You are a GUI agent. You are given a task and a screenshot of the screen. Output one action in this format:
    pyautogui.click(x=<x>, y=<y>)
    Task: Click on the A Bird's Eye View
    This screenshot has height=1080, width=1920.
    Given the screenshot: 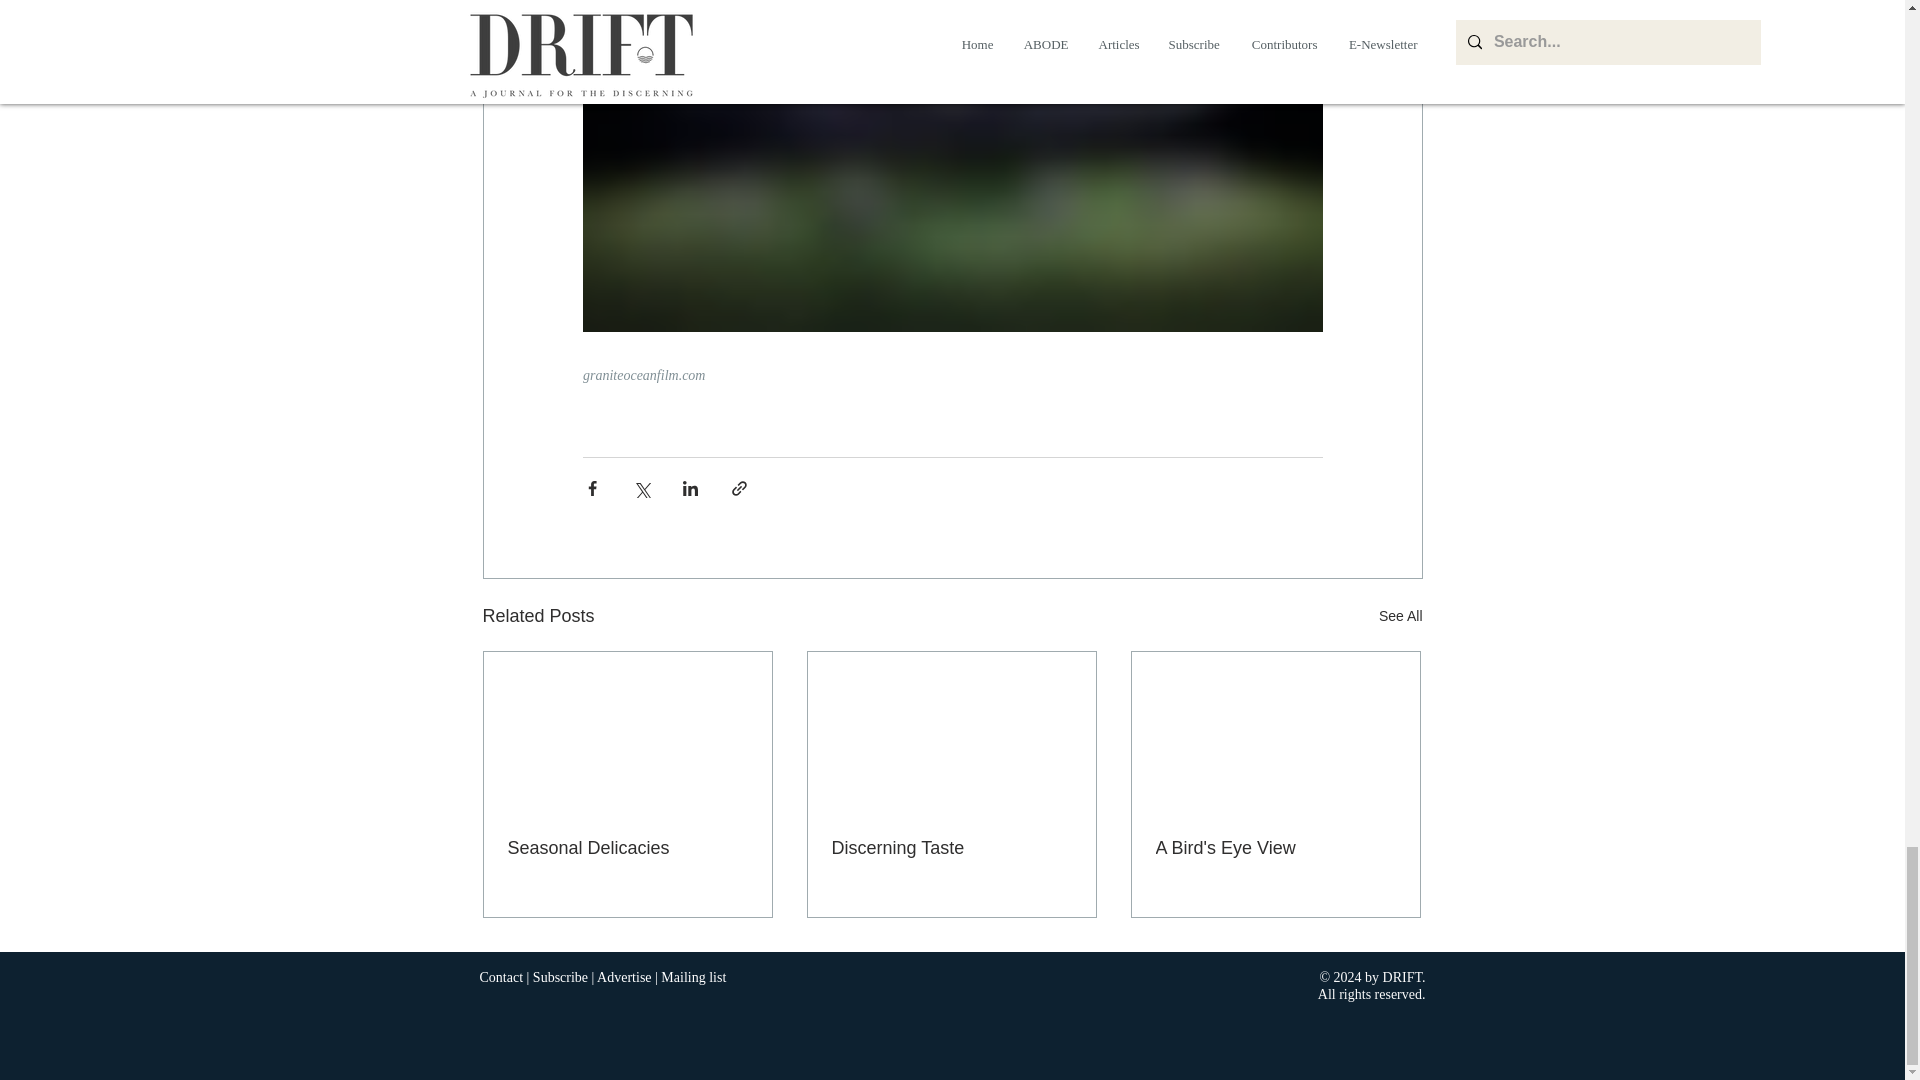 What is the action you would take?
    pyautogui.click(x=1275, y=848)
    